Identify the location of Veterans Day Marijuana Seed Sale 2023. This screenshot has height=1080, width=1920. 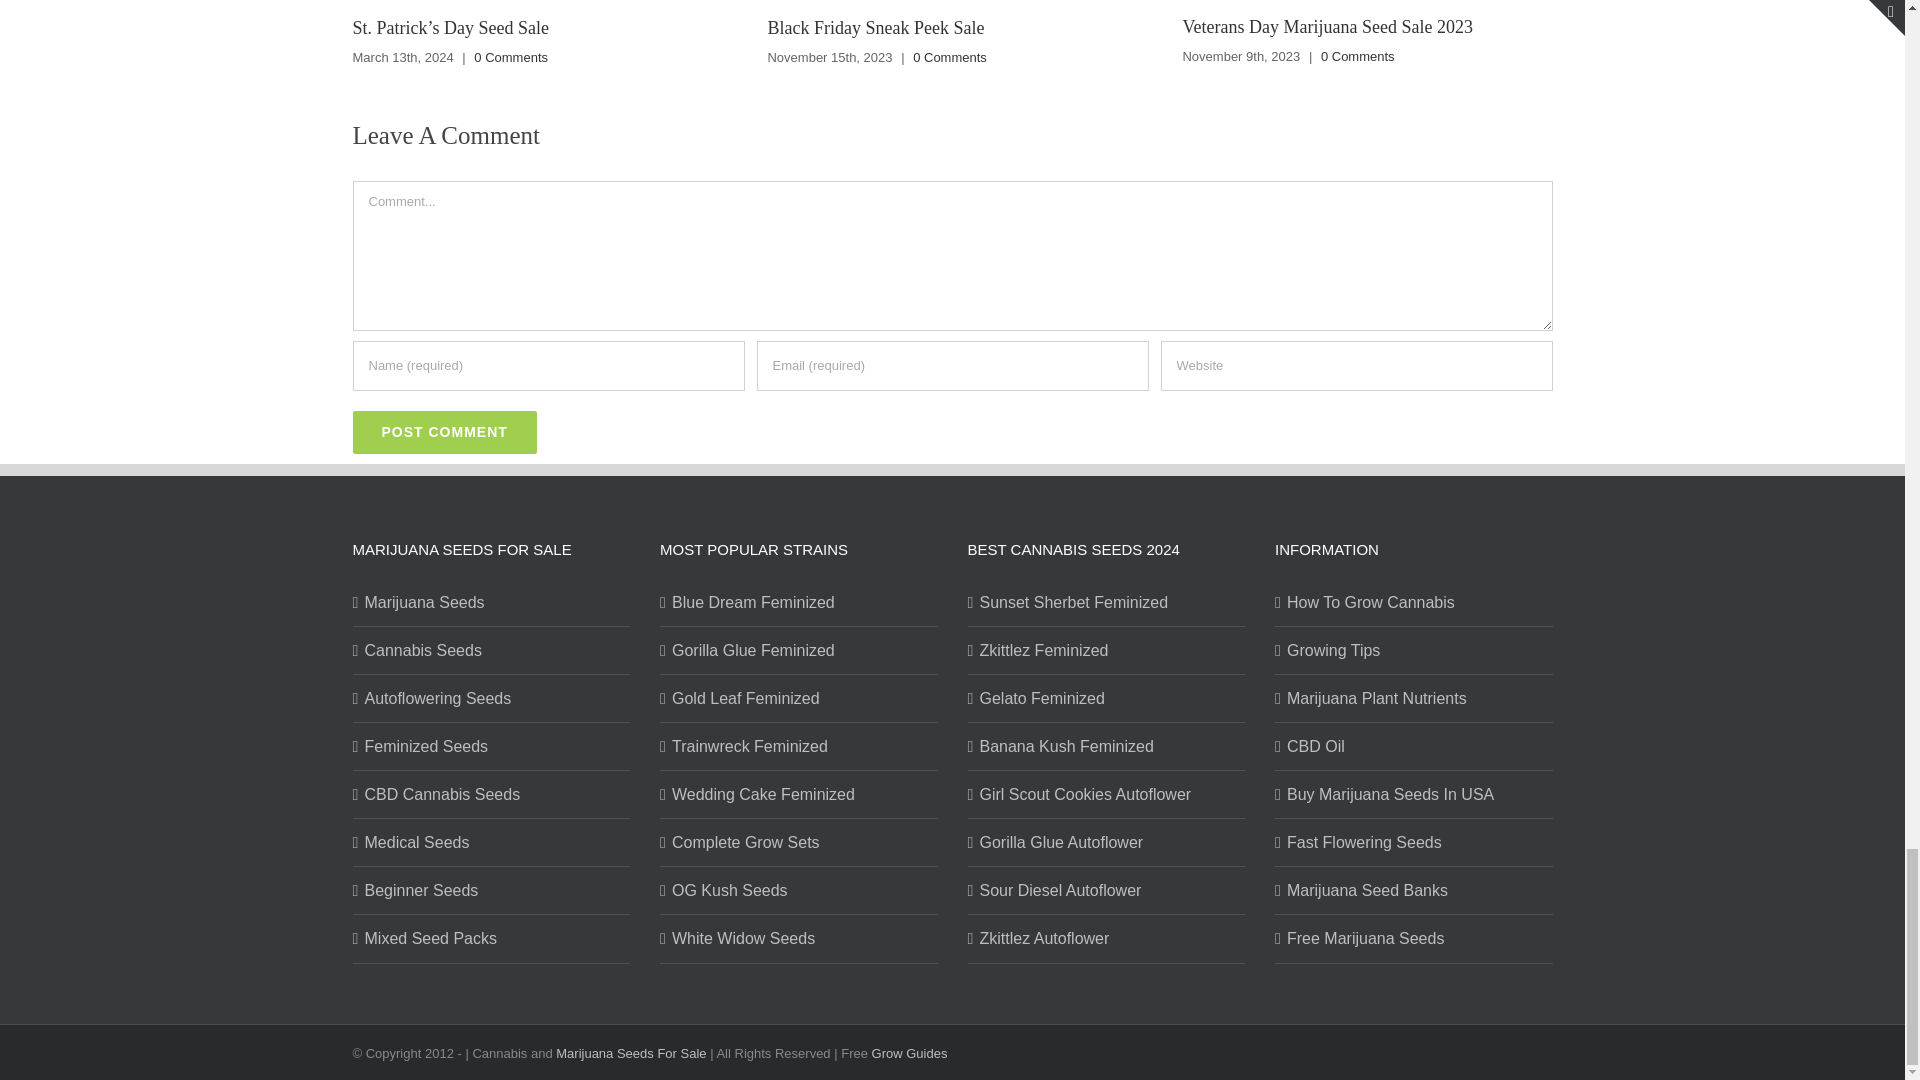
(1327, 26).